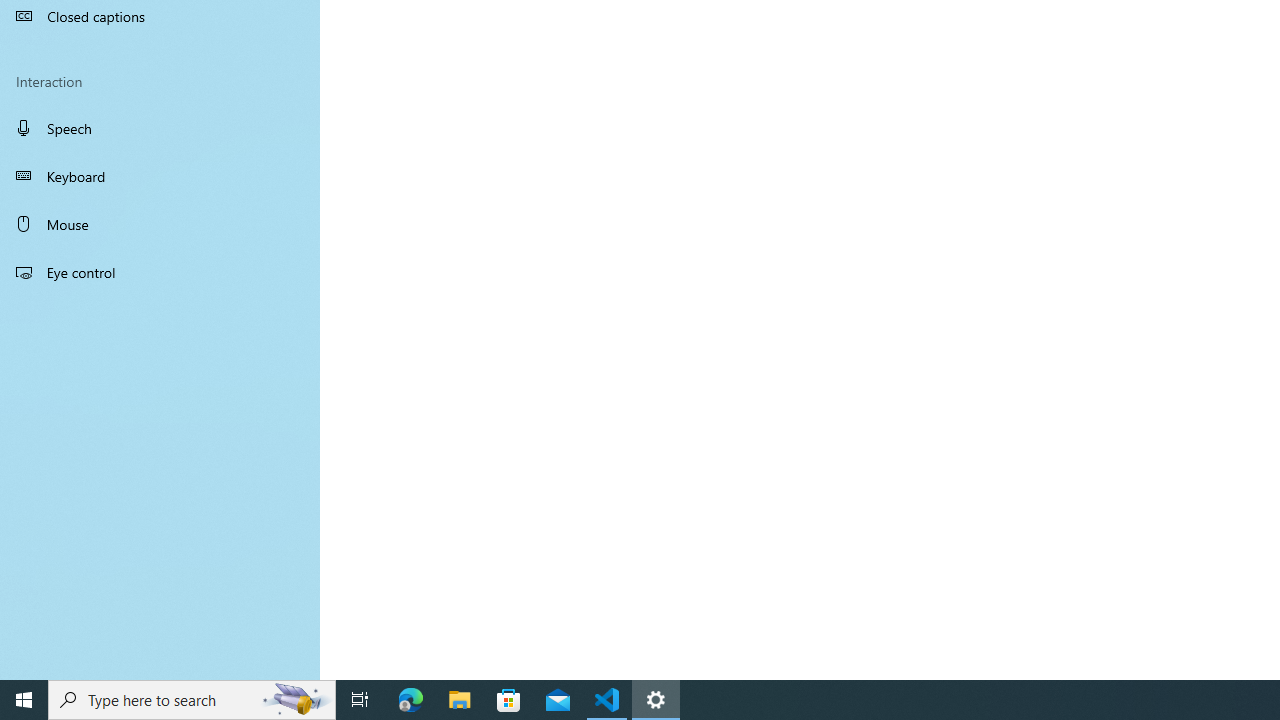 This screenshot has height=720, width=1280. What do you see at coordinates (656, 700) in the screenshot?
I see `Settings - 1 running window` at bounding box center [656, 700].